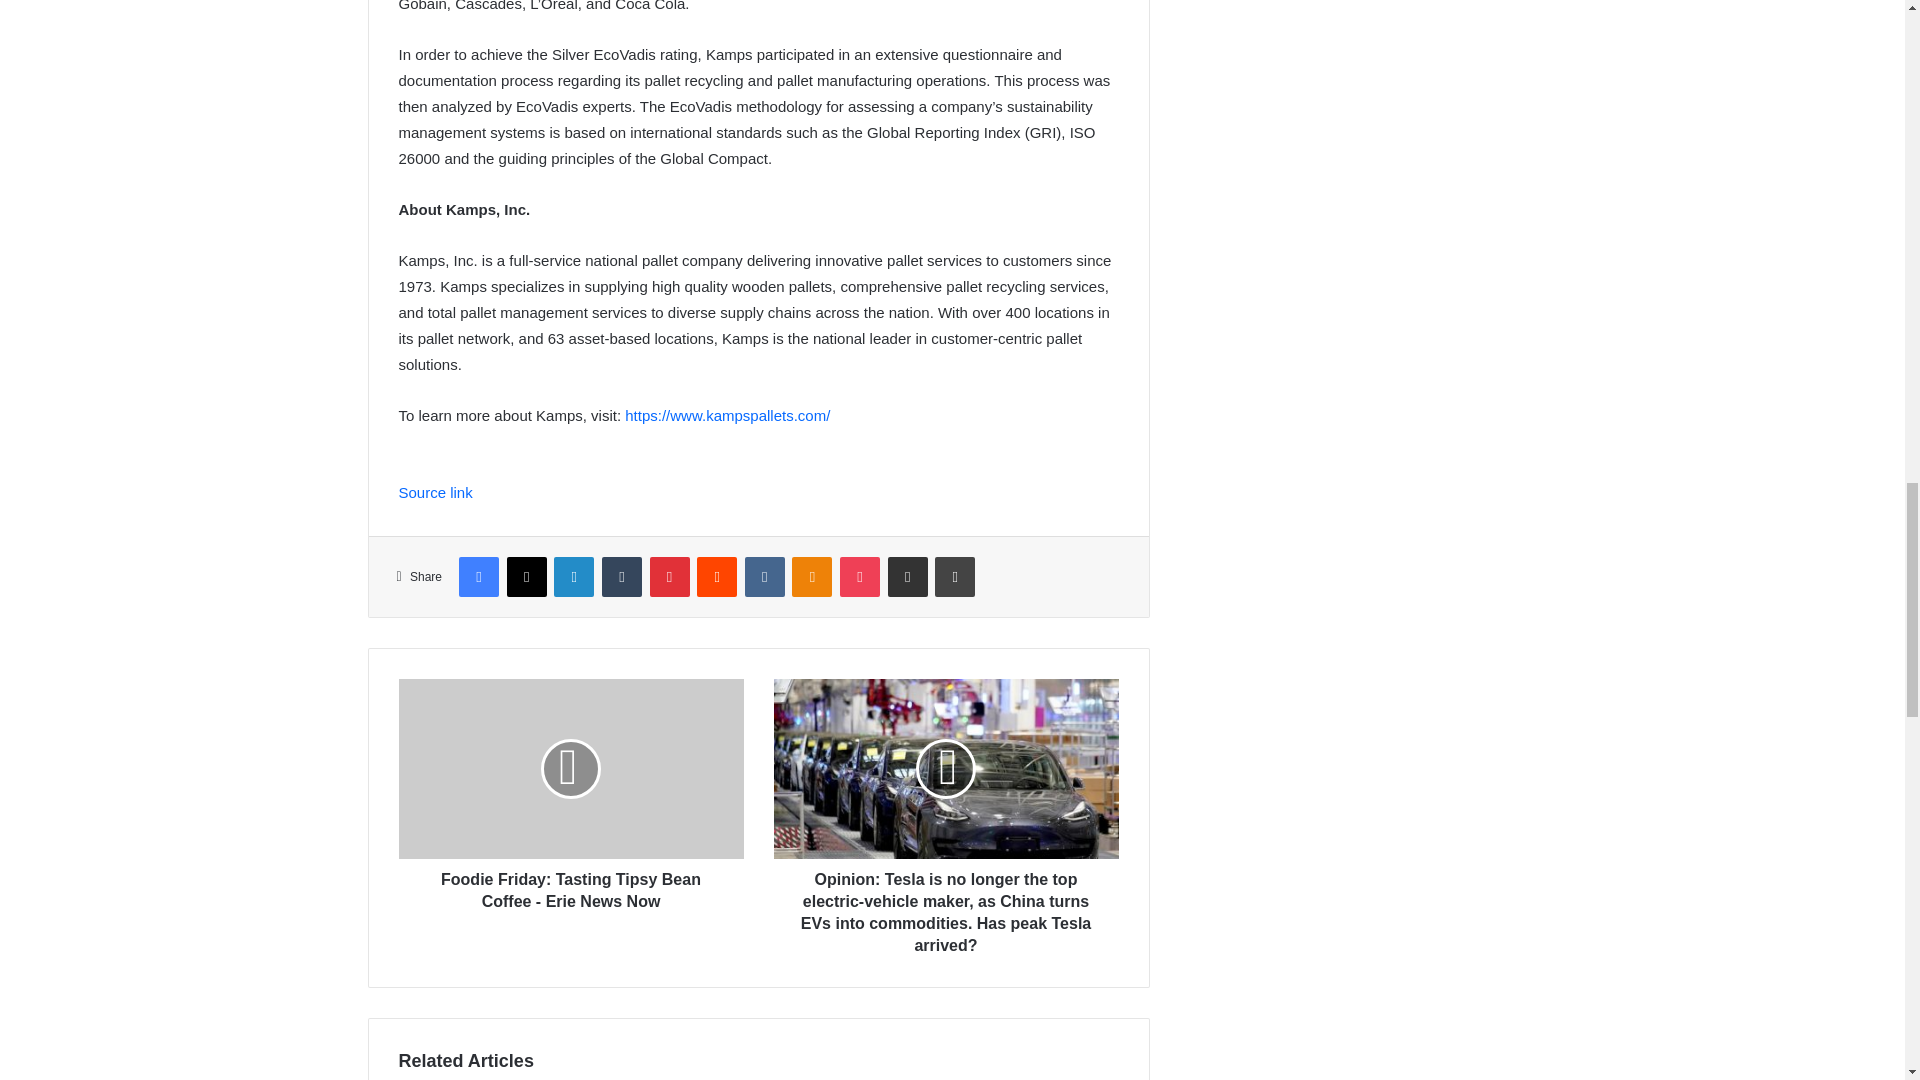 The width and height of the screenshot is (1920, 1080). What do you see at coordinates (670, 577) in the screenshot?
I see `Pinterest` at bounding box center [670, 577].